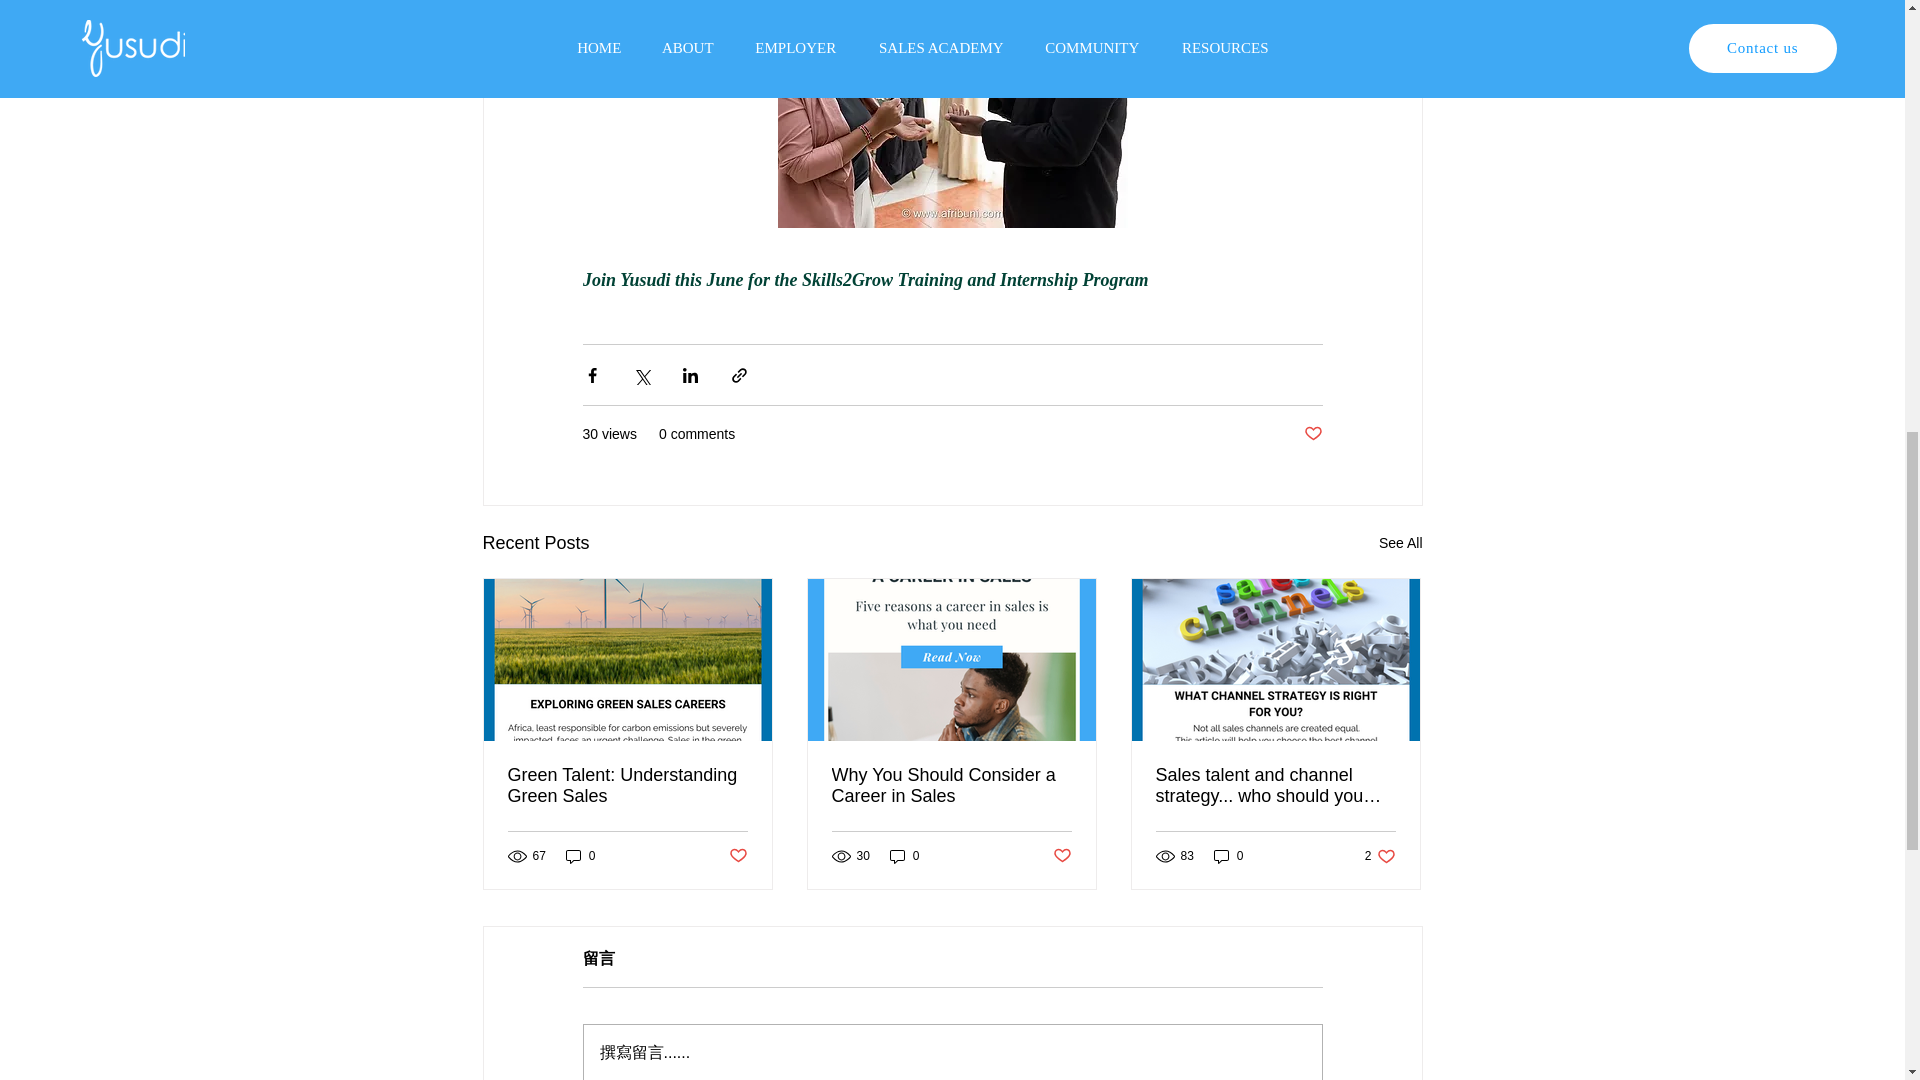 The height and width of the screenshot is (1080, 1920). I want to click on See All, so click(951, 785).